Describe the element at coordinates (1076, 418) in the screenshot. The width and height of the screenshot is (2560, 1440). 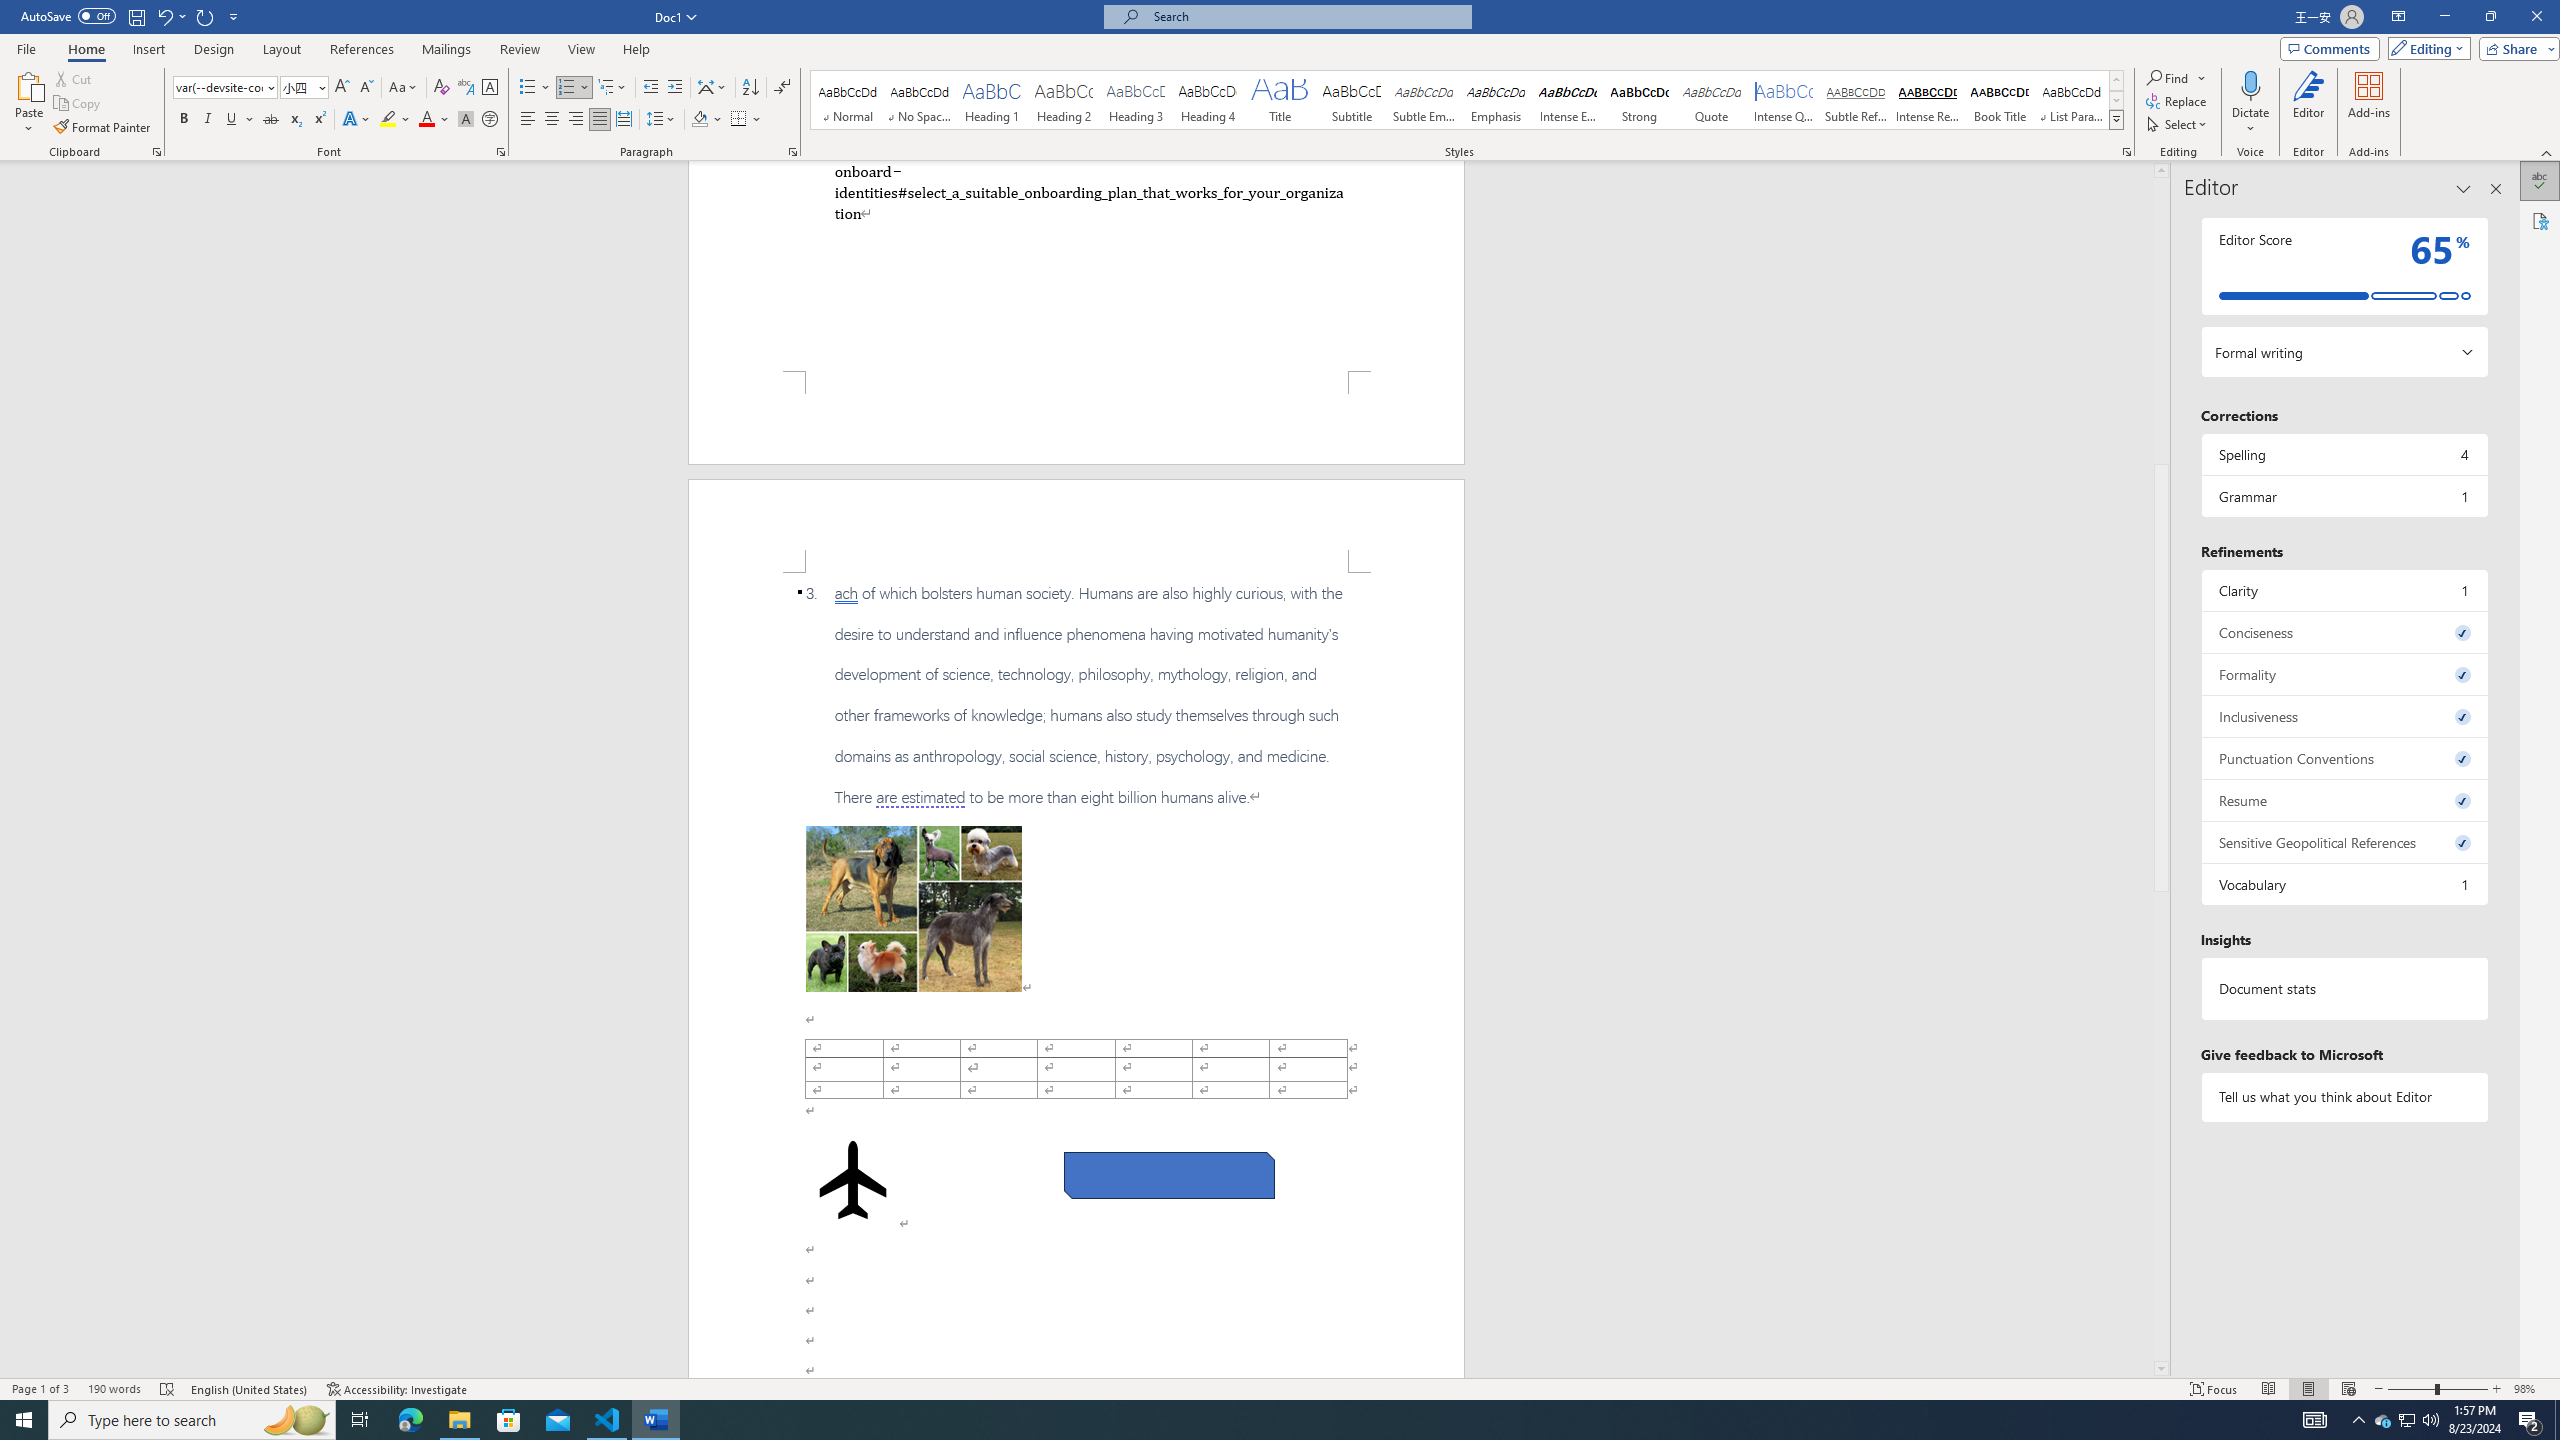
I see `Footer -Section 1-` at that location.